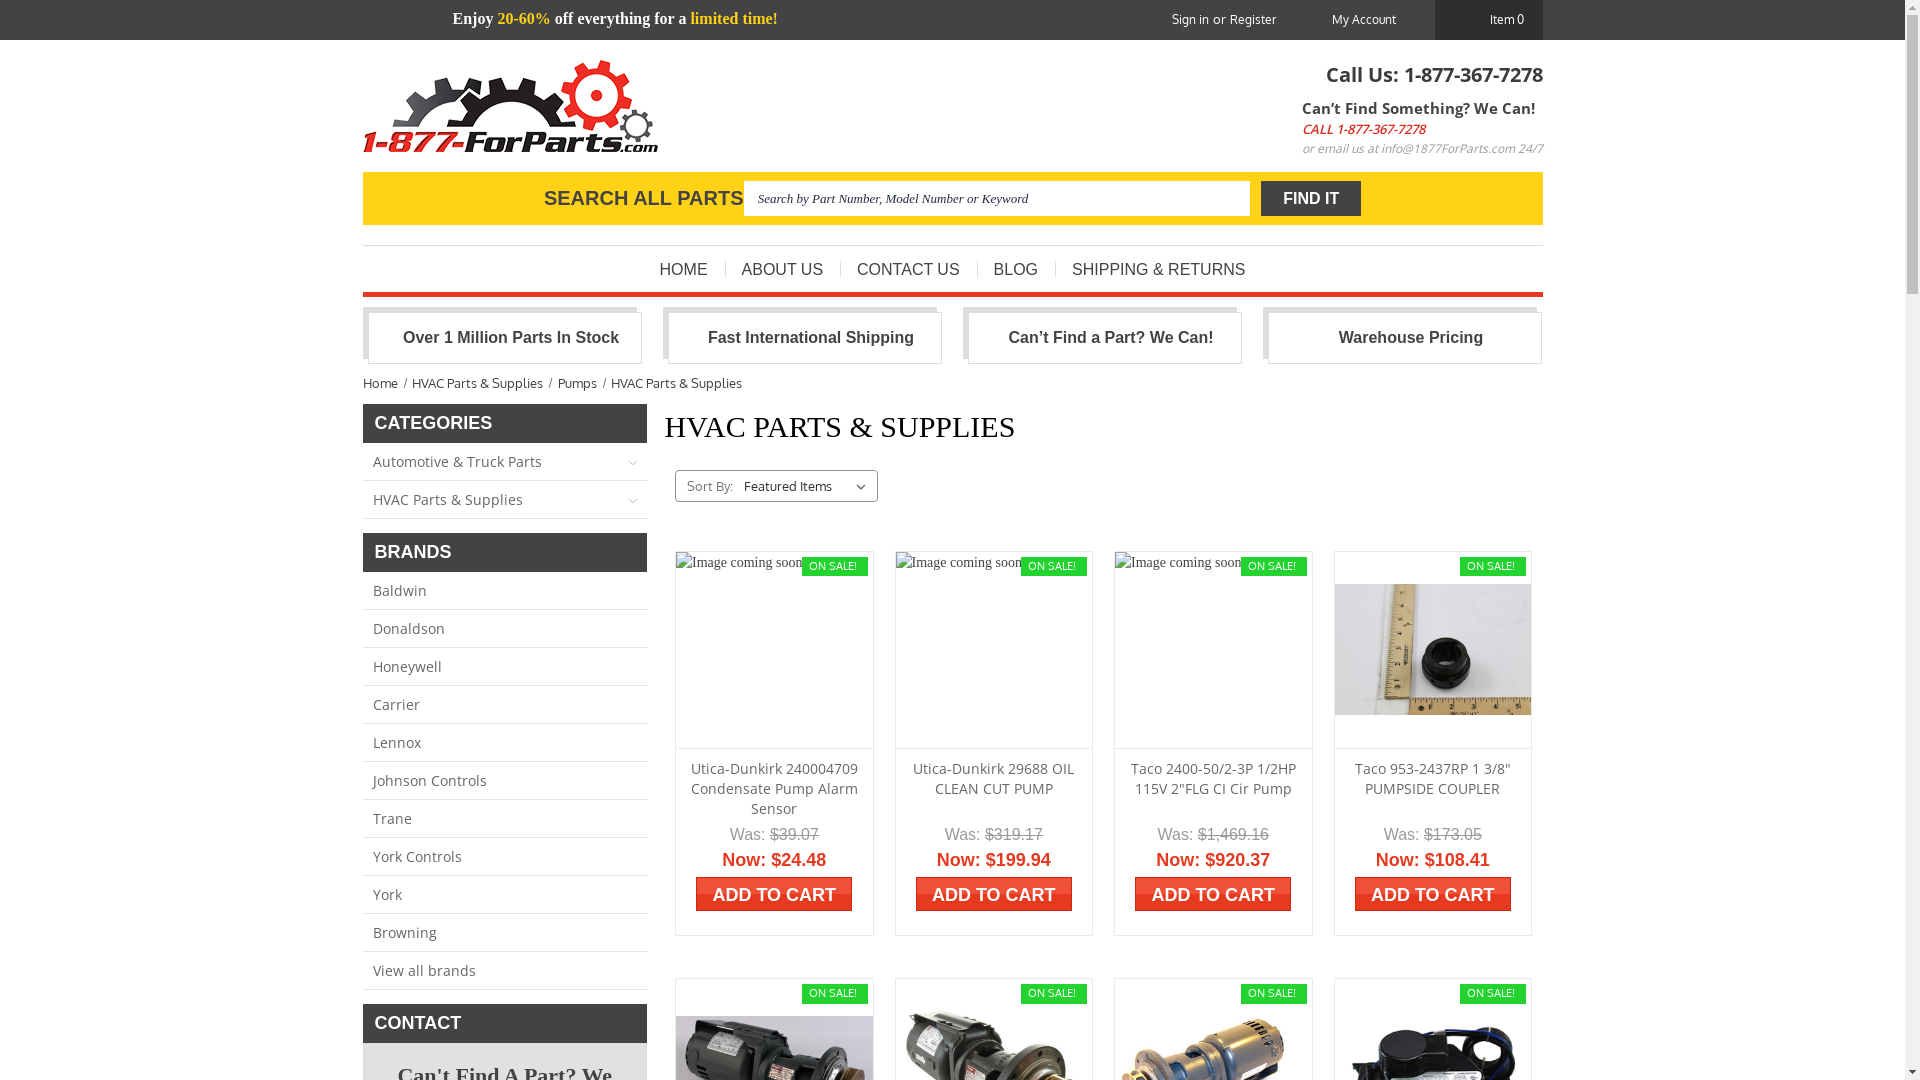 The image size is (1920, 1080). I want to click on Taco 953-2437RP 1 3/8" PUMPSIDE COUPLER, so click(1432, 650).